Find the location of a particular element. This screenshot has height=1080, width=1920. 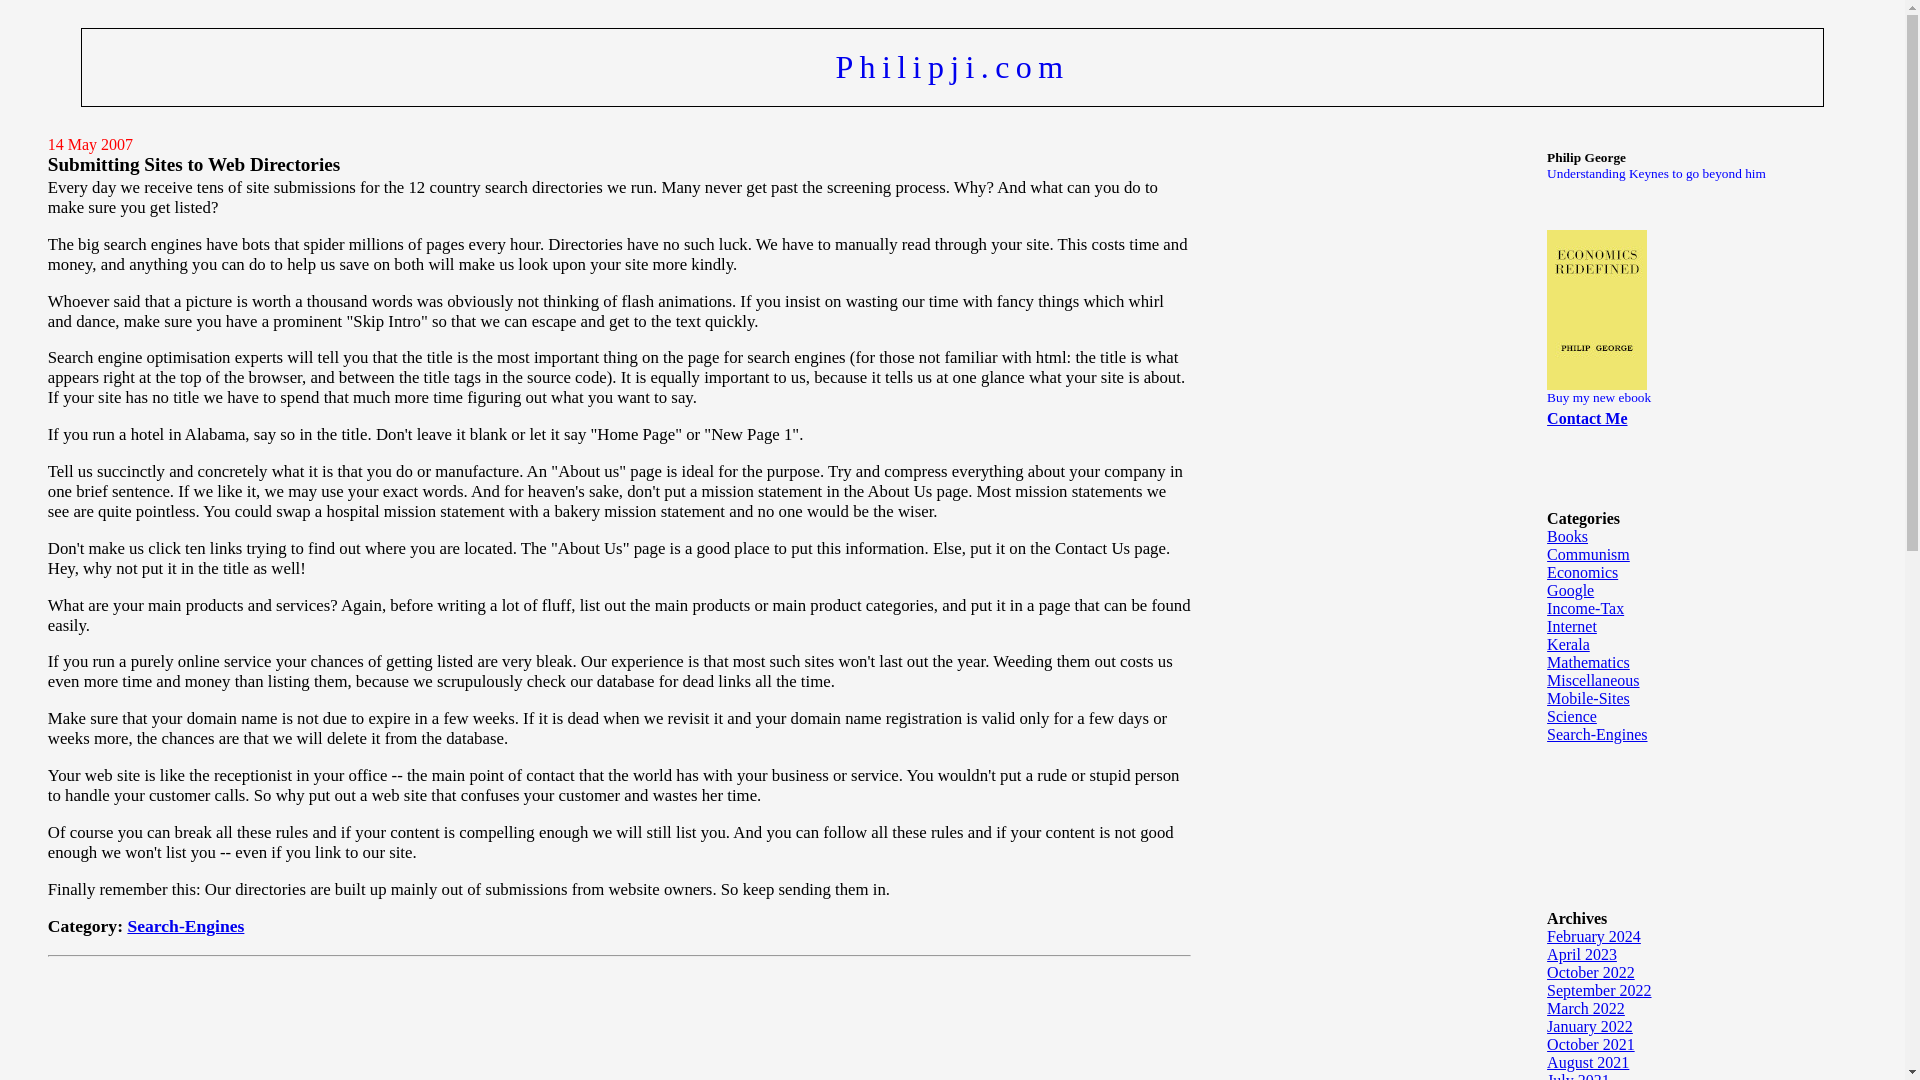

Income-Tax is located at coordinates (1586, 608).